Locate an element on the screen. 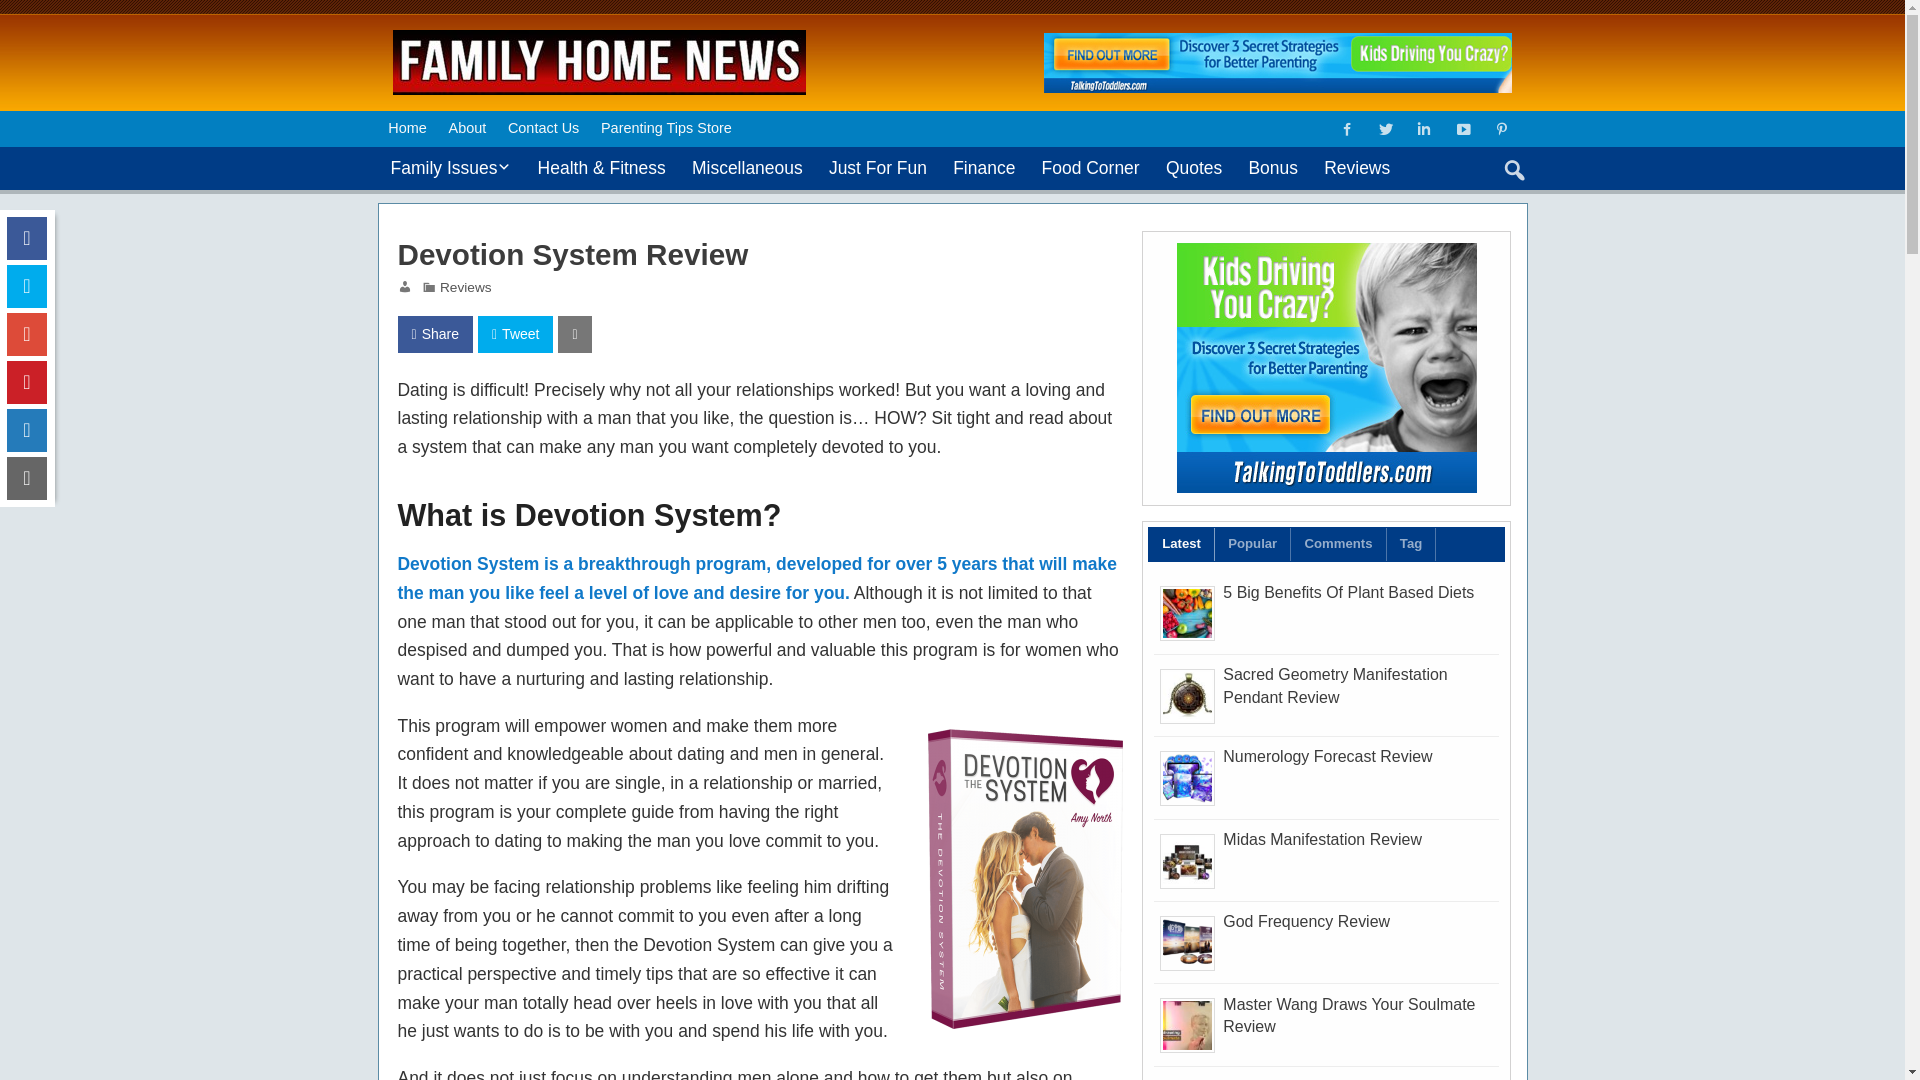  Contact Us is located at coordinates (543, 128).